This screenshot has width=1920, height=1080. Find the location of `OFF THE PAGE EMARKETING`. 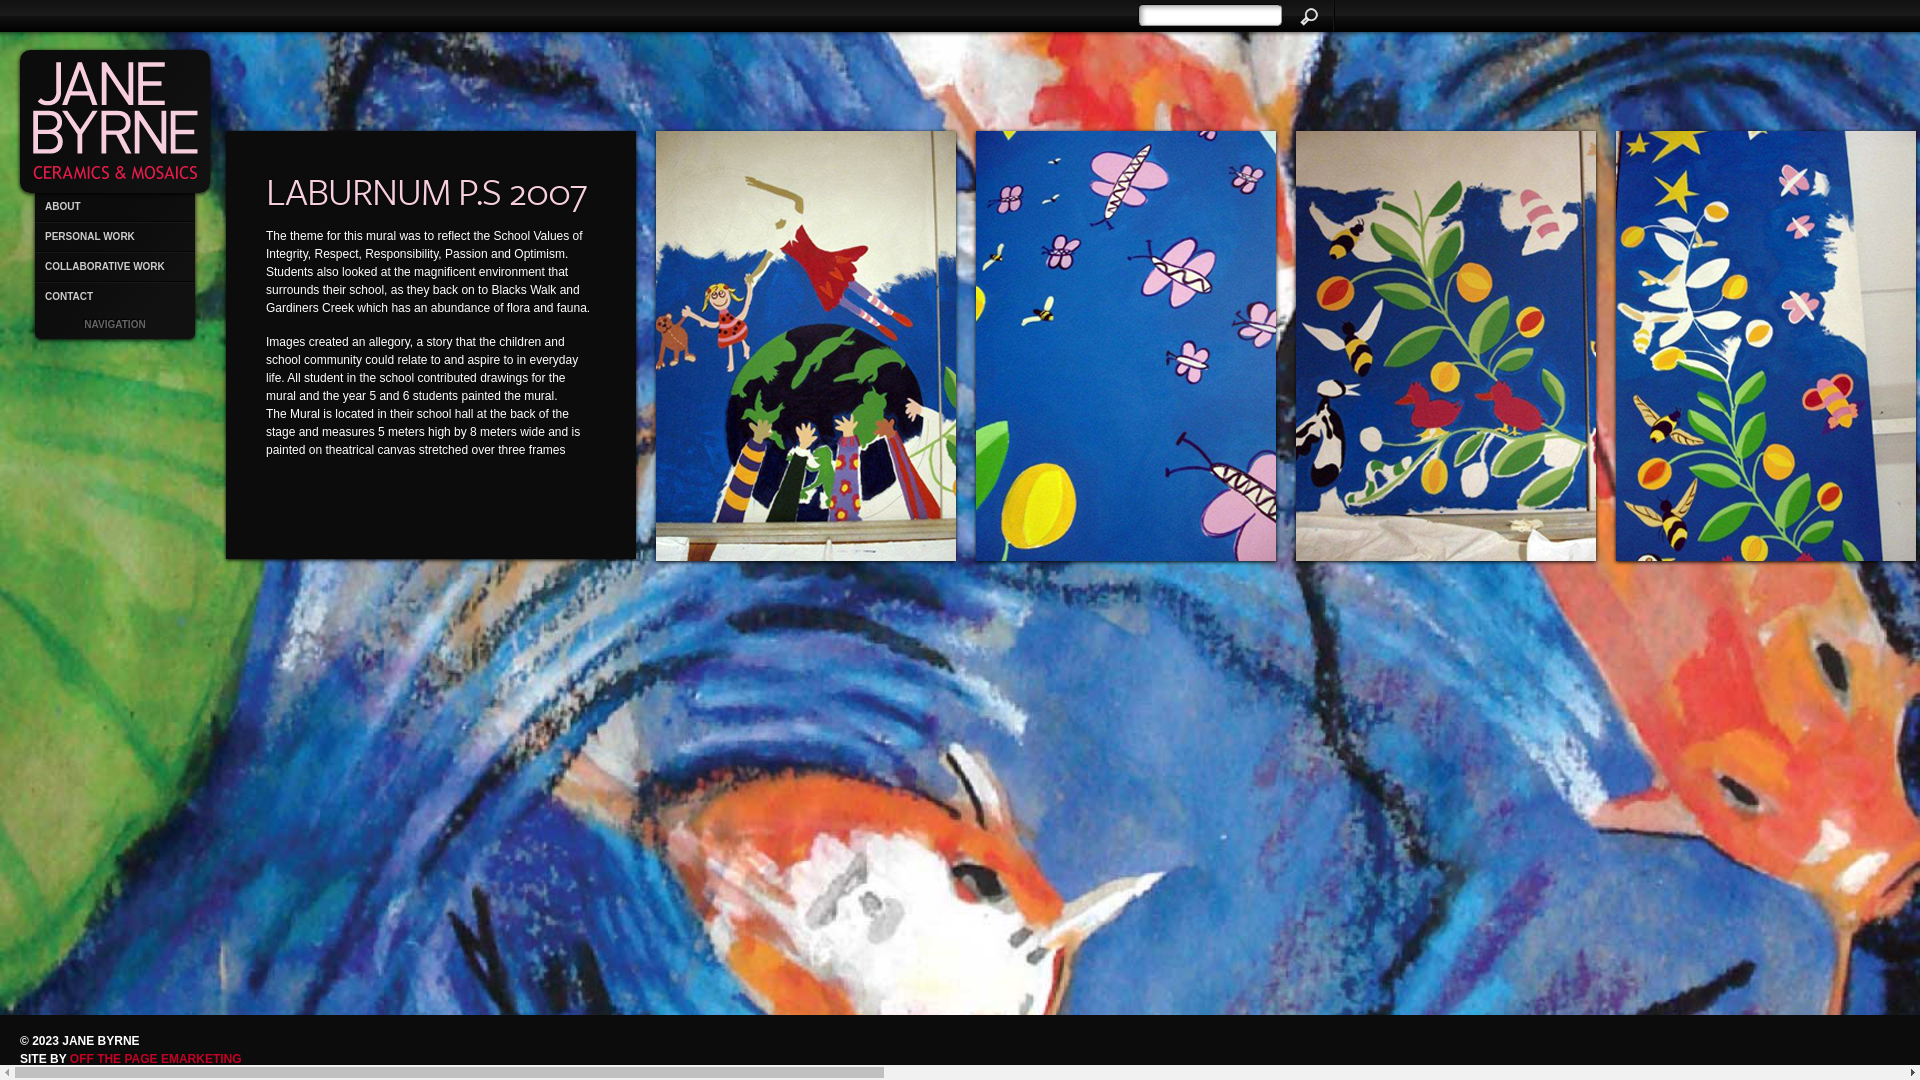

OFF THE PAGE EMARKETING is located at coordinates (156, 1059).